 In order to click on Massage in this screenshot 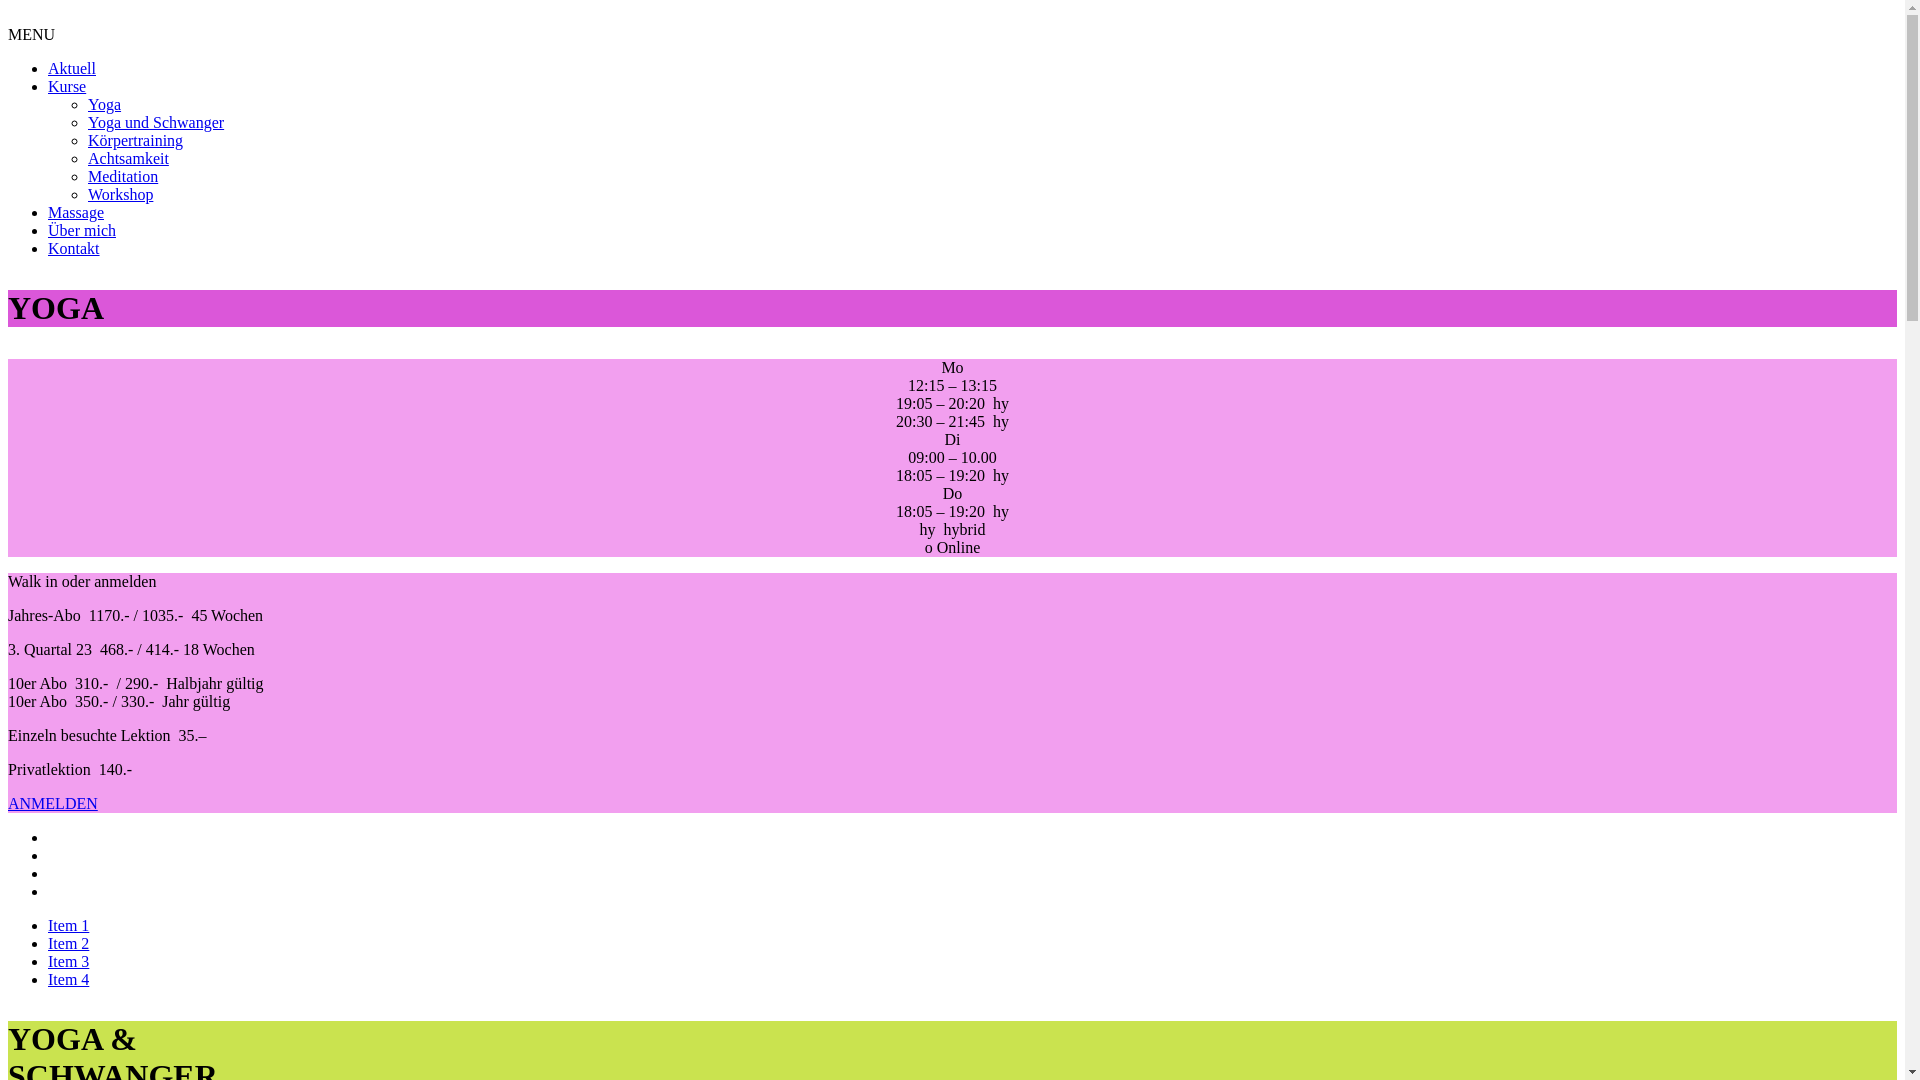, I will do `click(76, 212)`.